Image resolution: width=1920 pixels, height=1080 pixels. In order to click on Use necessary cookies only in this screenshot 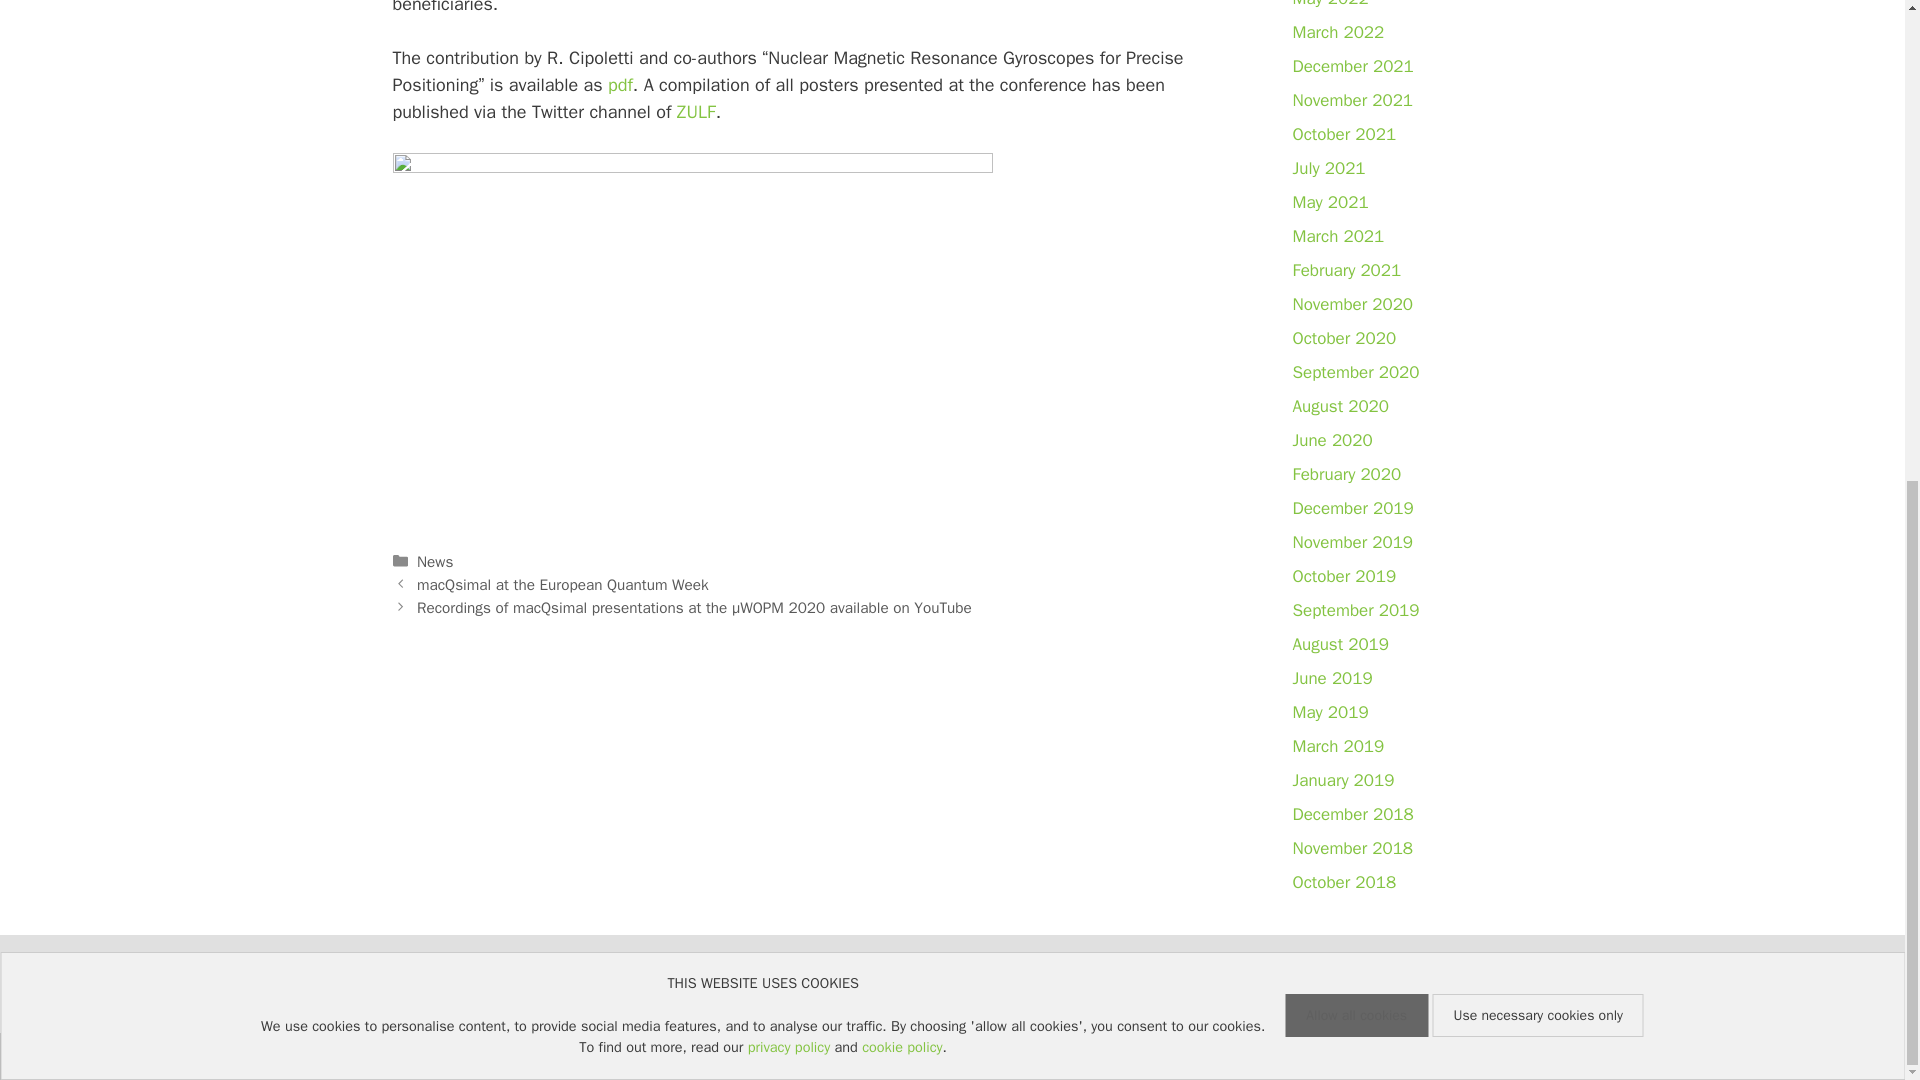, I will do `click(1538, 154)`.